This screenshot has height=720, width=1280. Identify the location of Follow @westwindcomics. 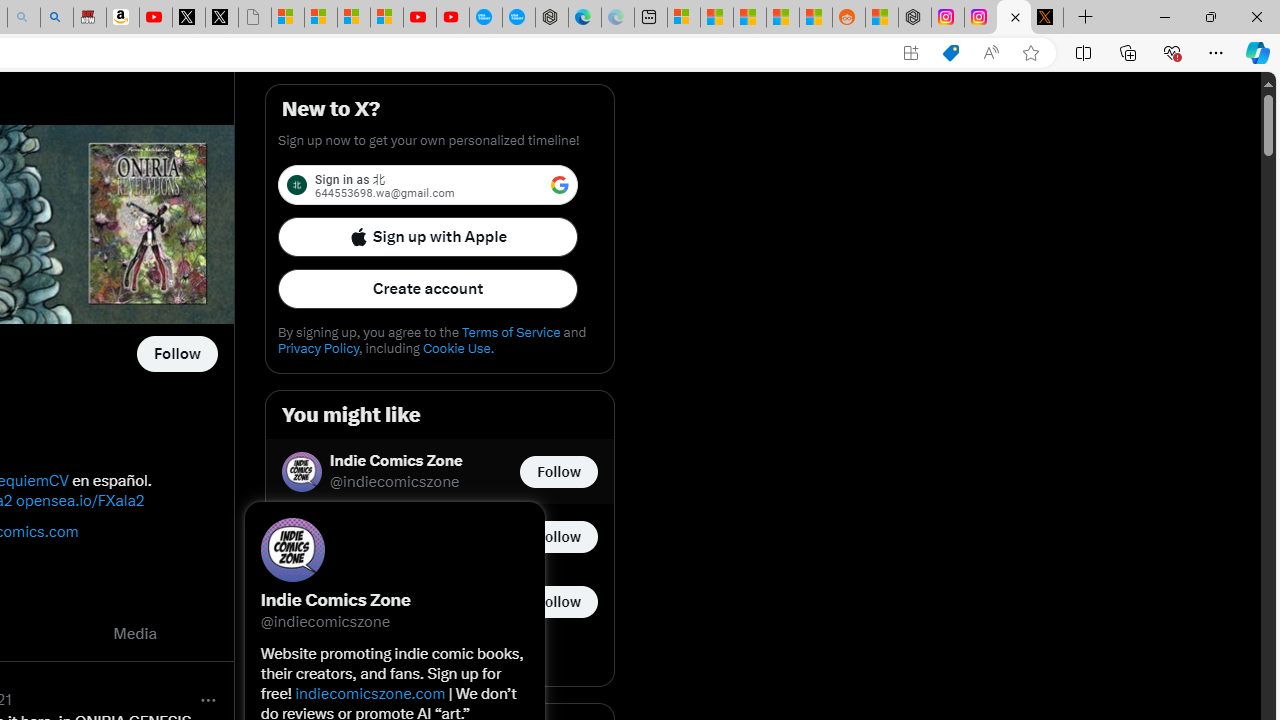
(176, 354).